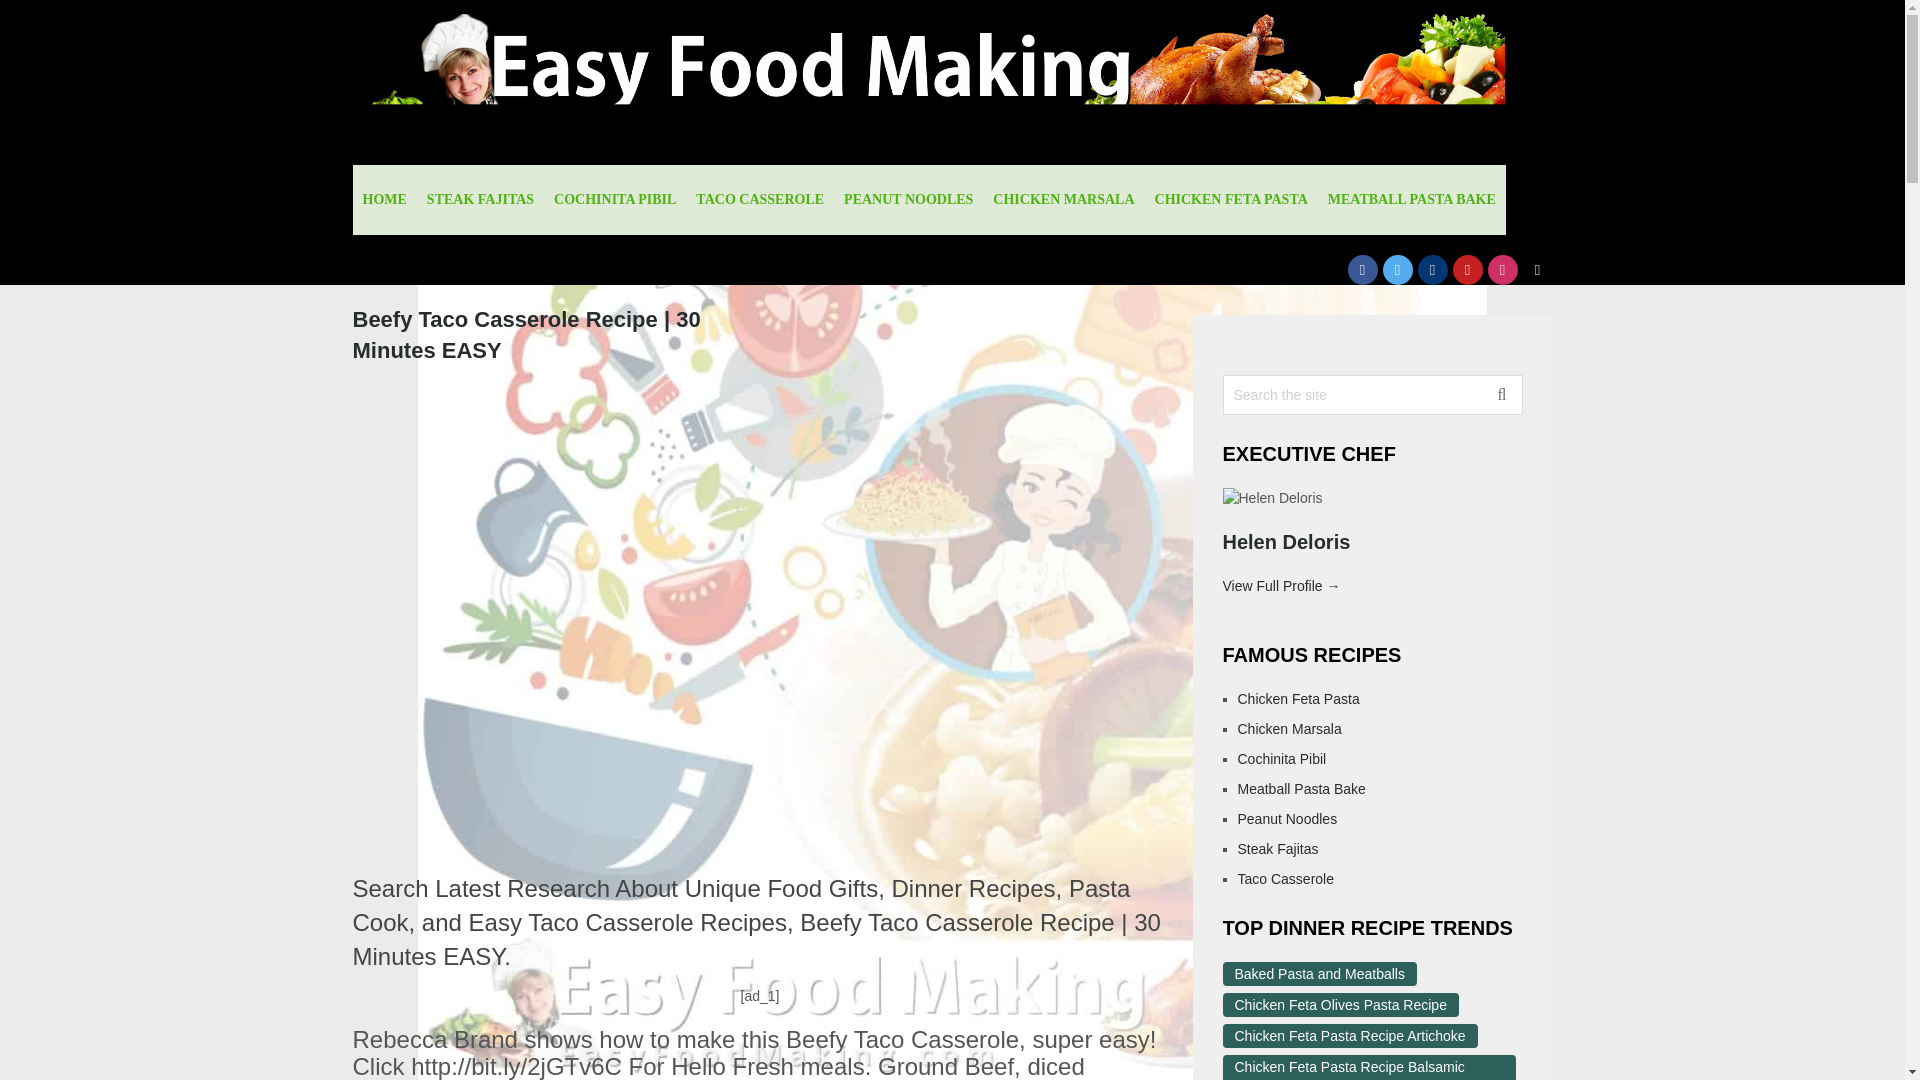  Describe the element at coordinates (614, 200) in the screenshot. I see `COCHINITA PIBIL` at that location.